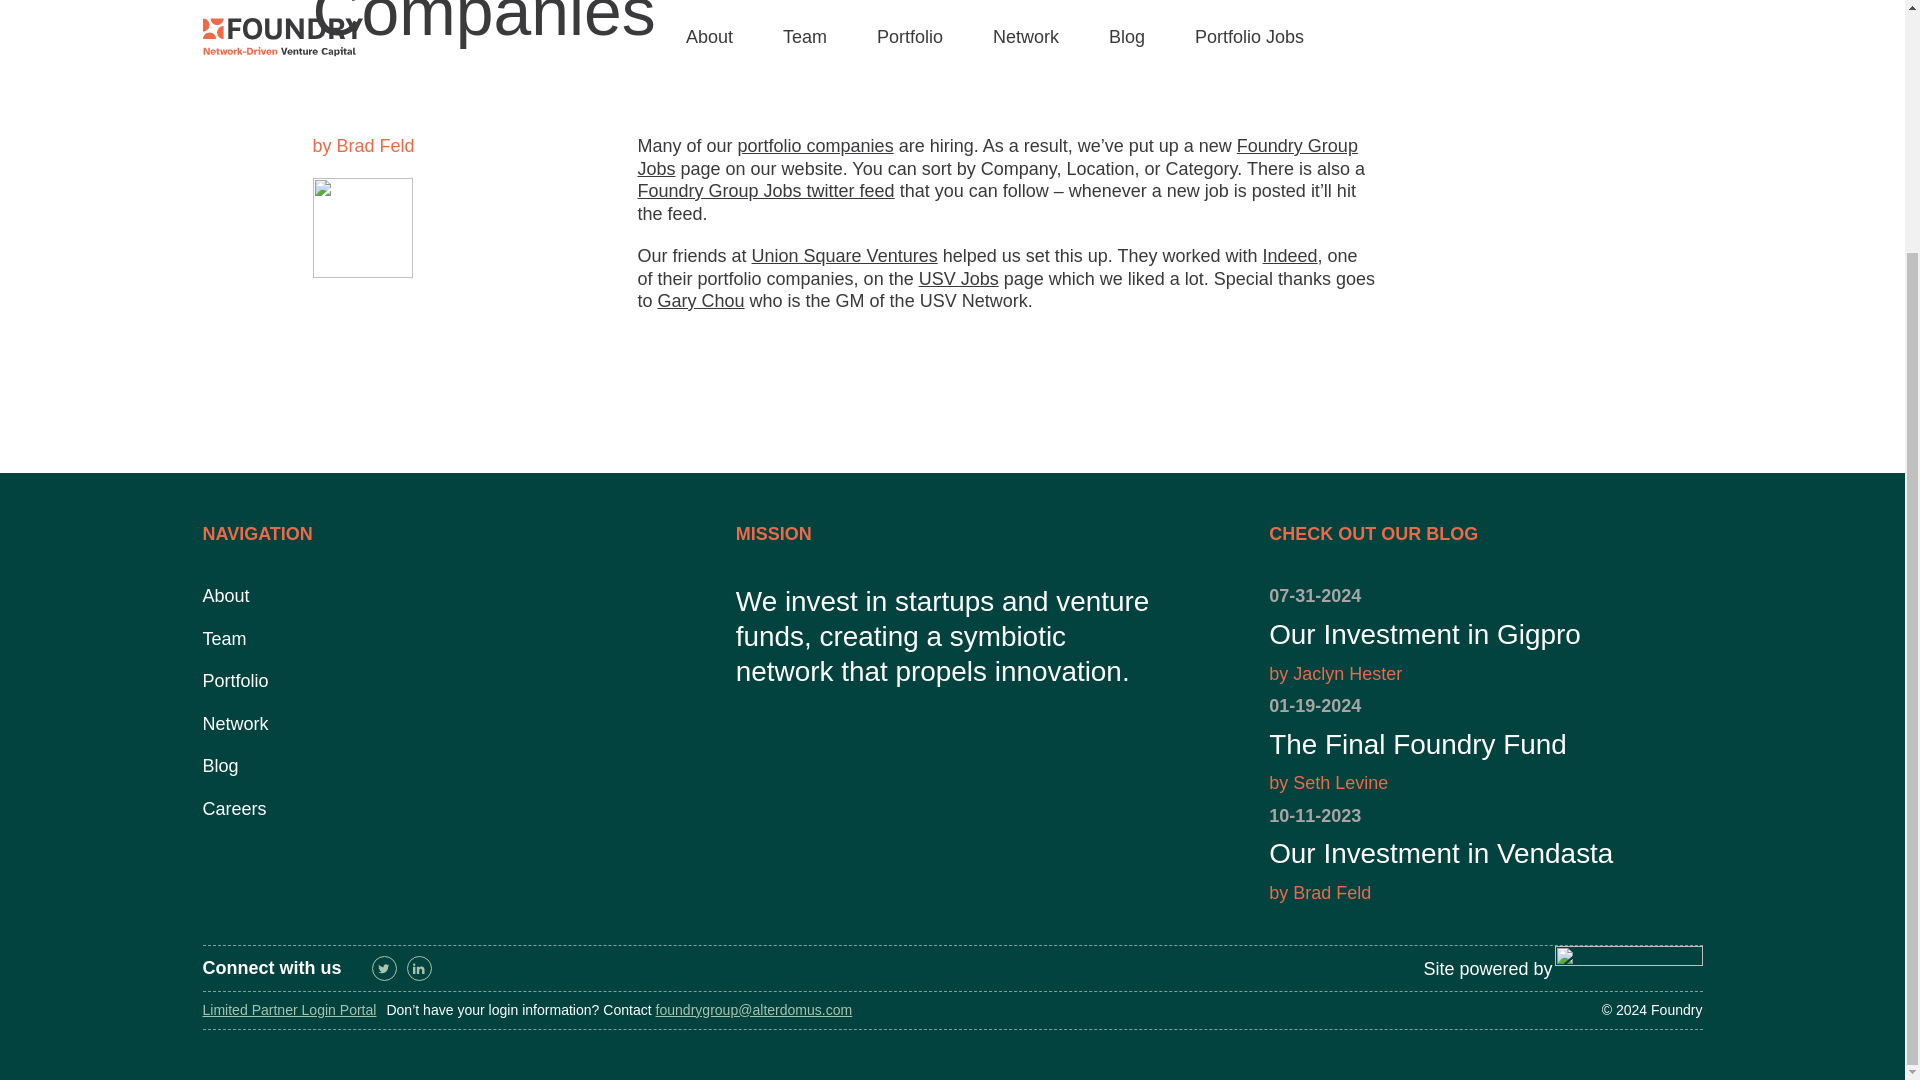 The image size is (1920, 1080). Describe the element at coordinates (701, 300) in the screenshot. I see `Gary Chou` at that location.